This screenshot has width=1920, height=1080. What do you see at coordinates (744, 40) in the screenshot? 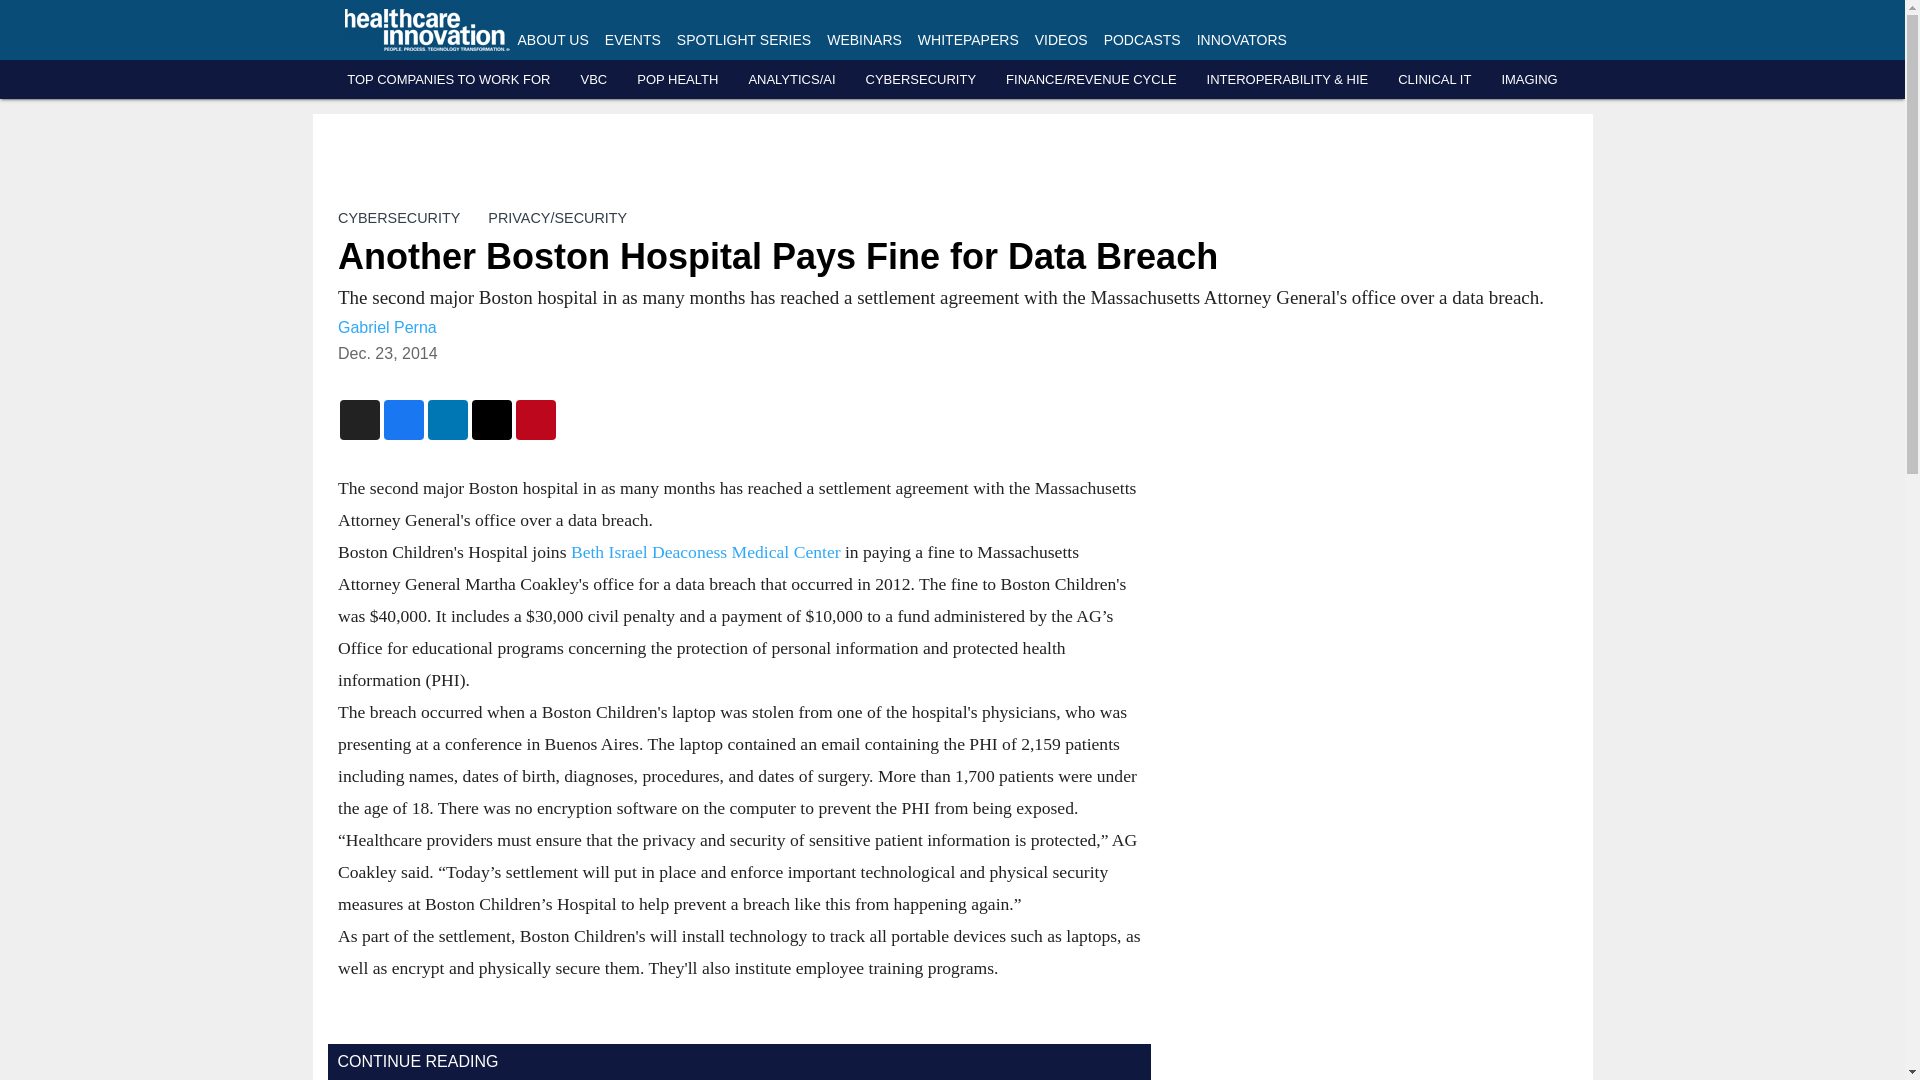
I see `SPOTLIGHT SERIES` at bounding box center [744, 40].